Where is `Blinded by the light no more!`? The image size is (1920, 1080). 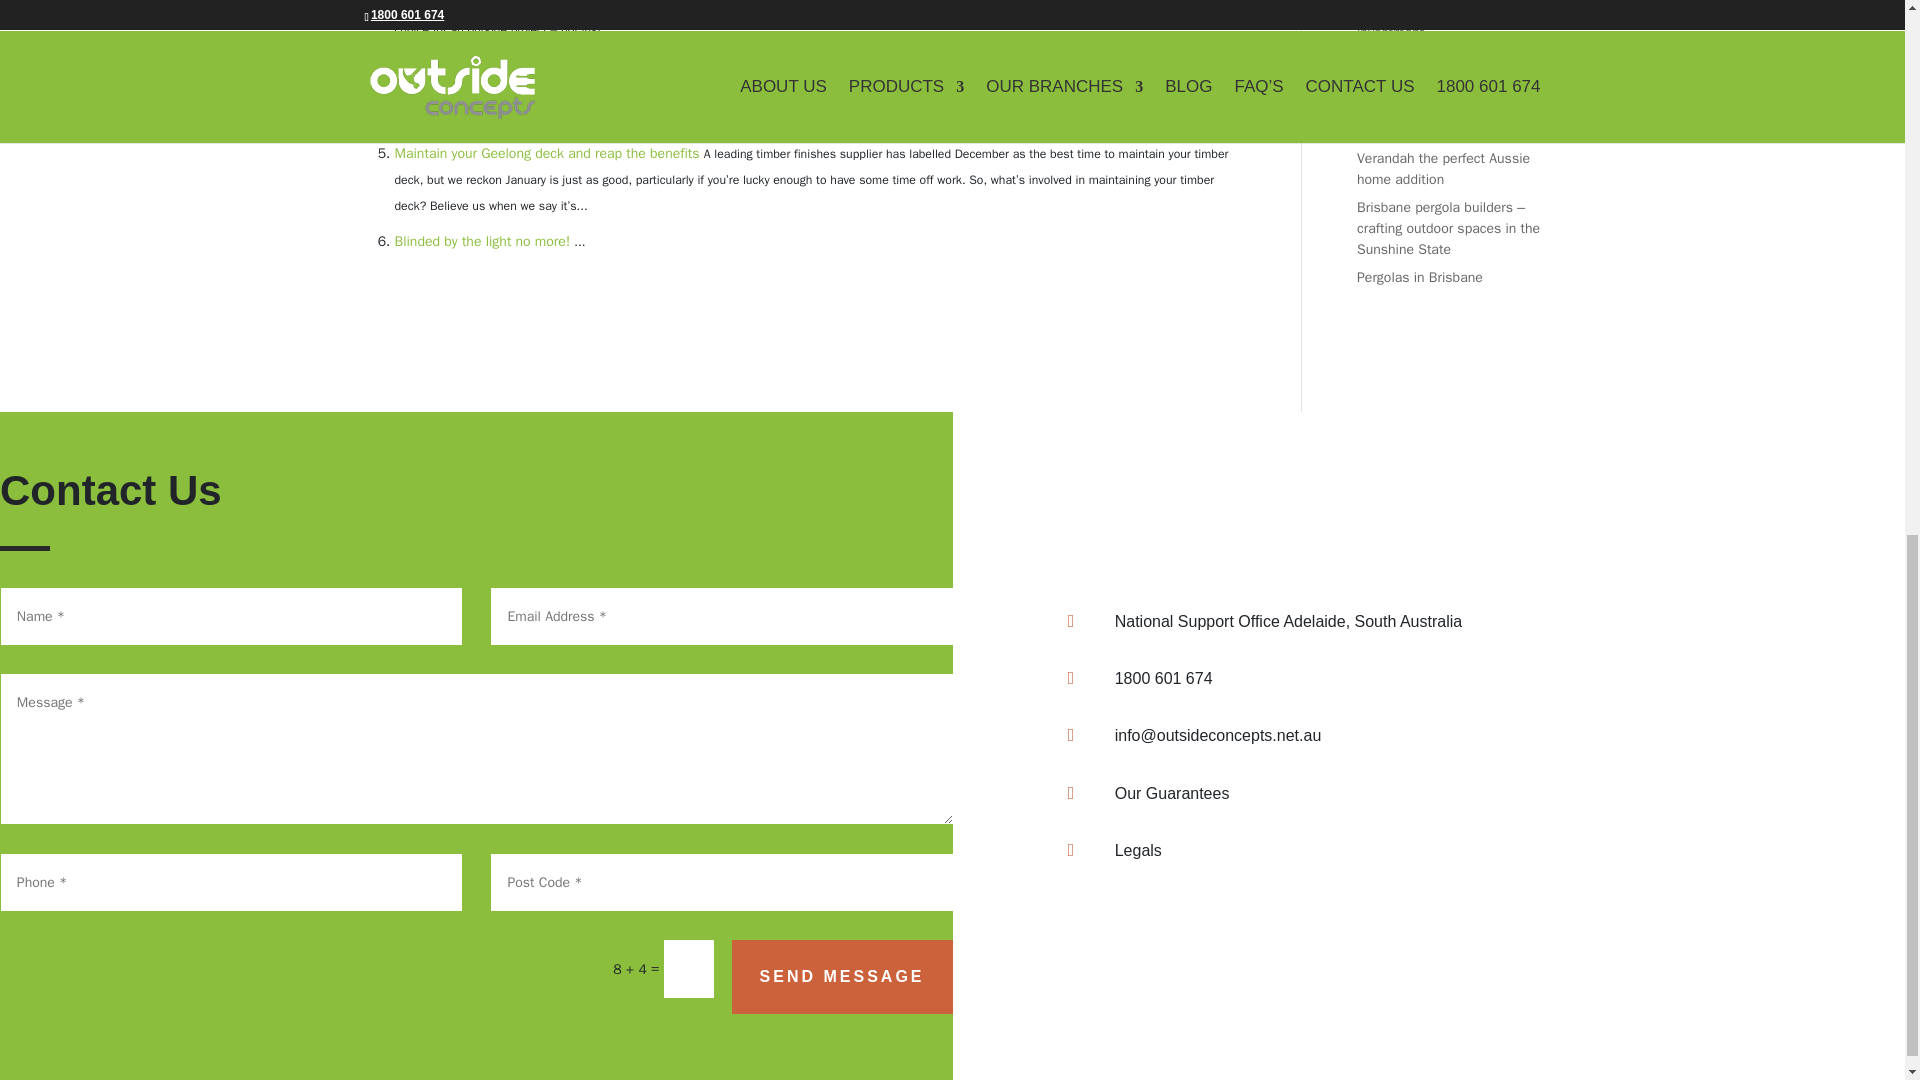
Blinded by the light no more! is located at coordinates (482, 241).